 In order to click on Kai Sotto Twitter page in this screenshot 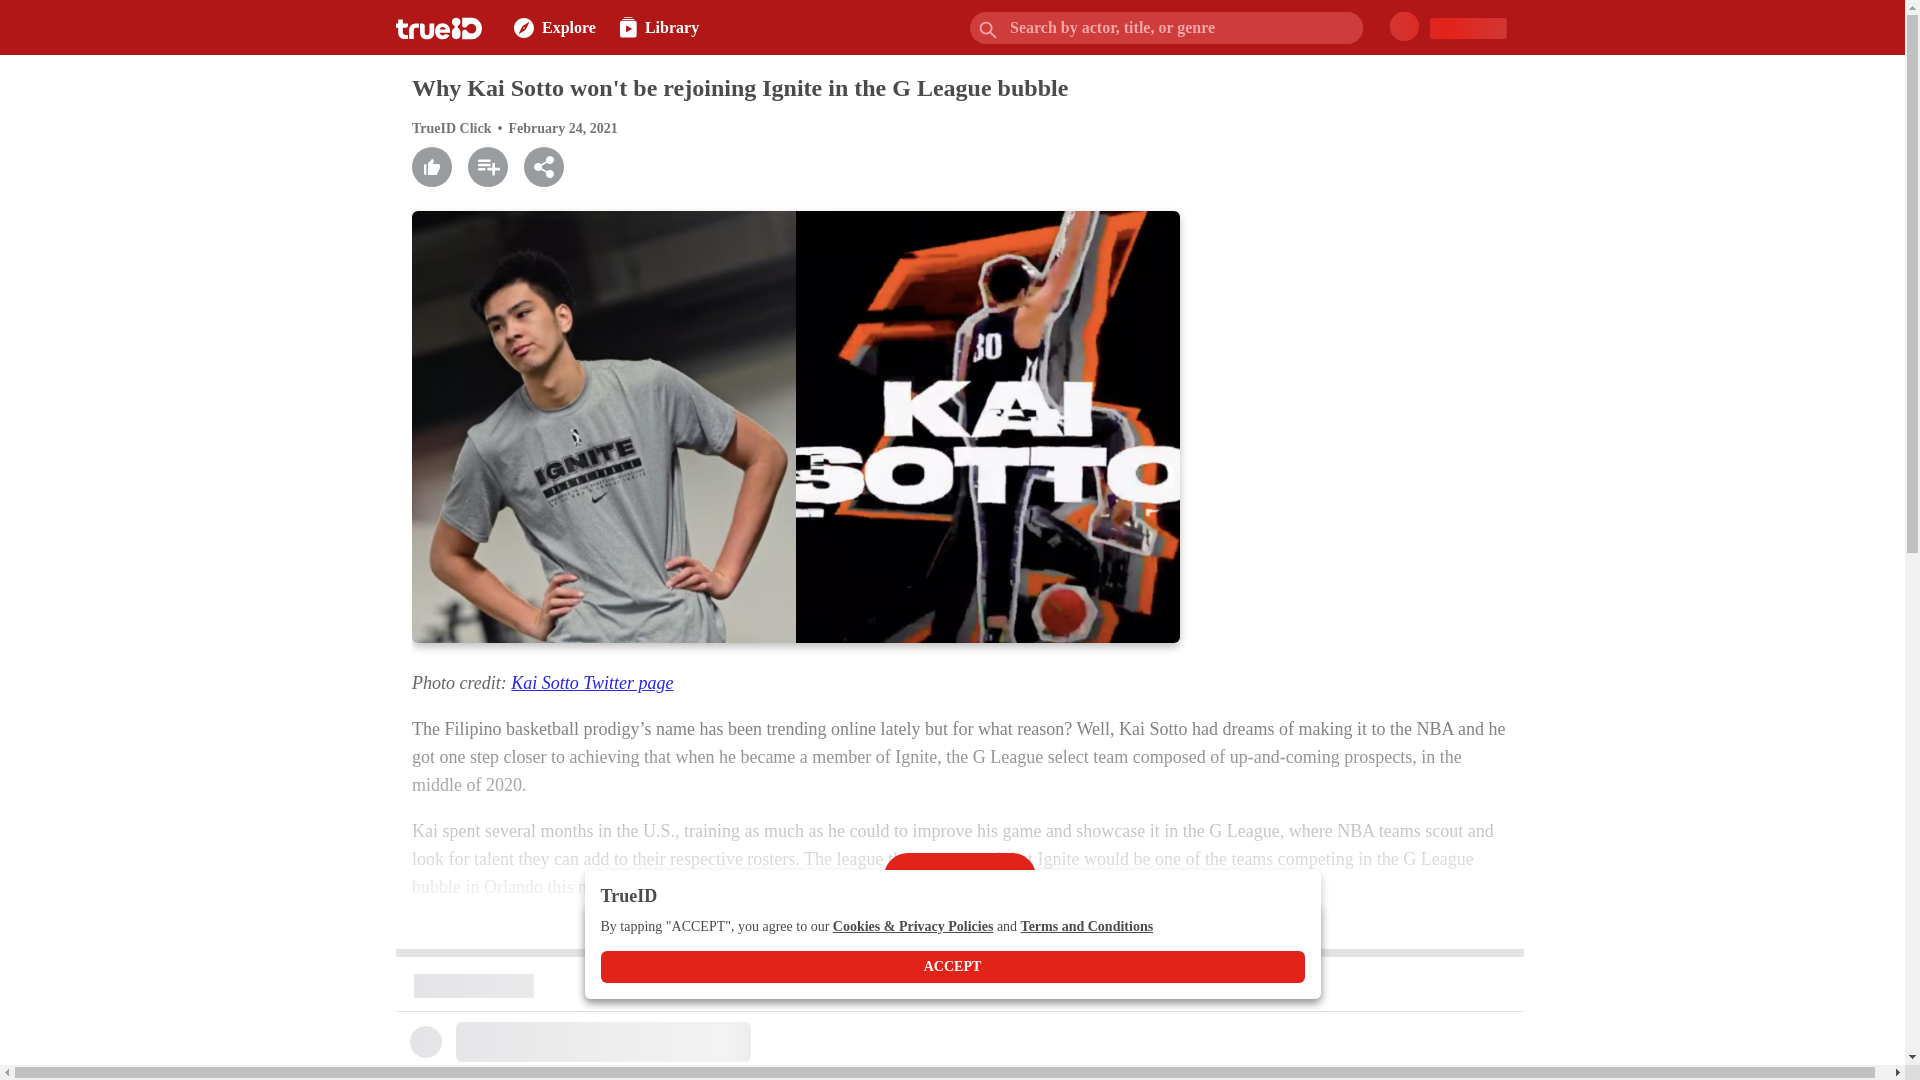, I will do `click(592, 682)`.